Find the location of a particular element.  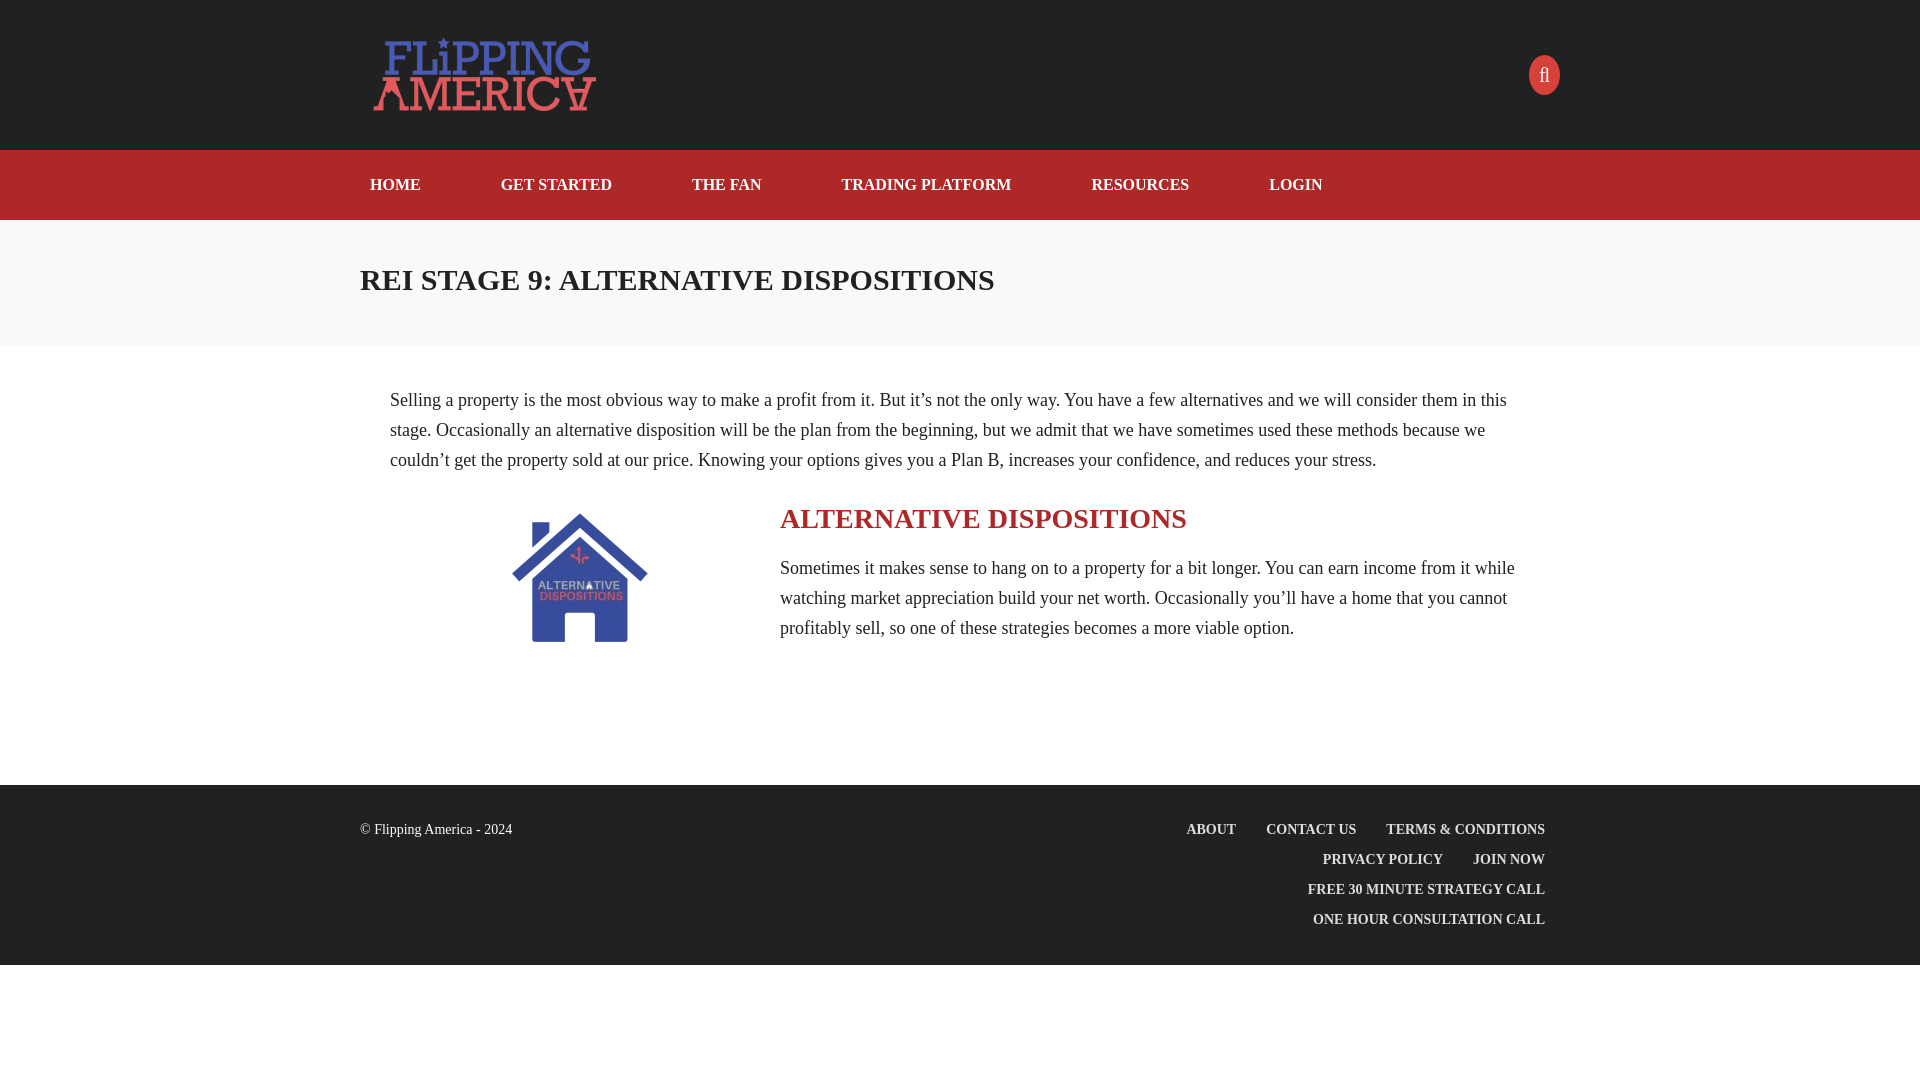

GET STARTED is located at coordinates (556, 185).